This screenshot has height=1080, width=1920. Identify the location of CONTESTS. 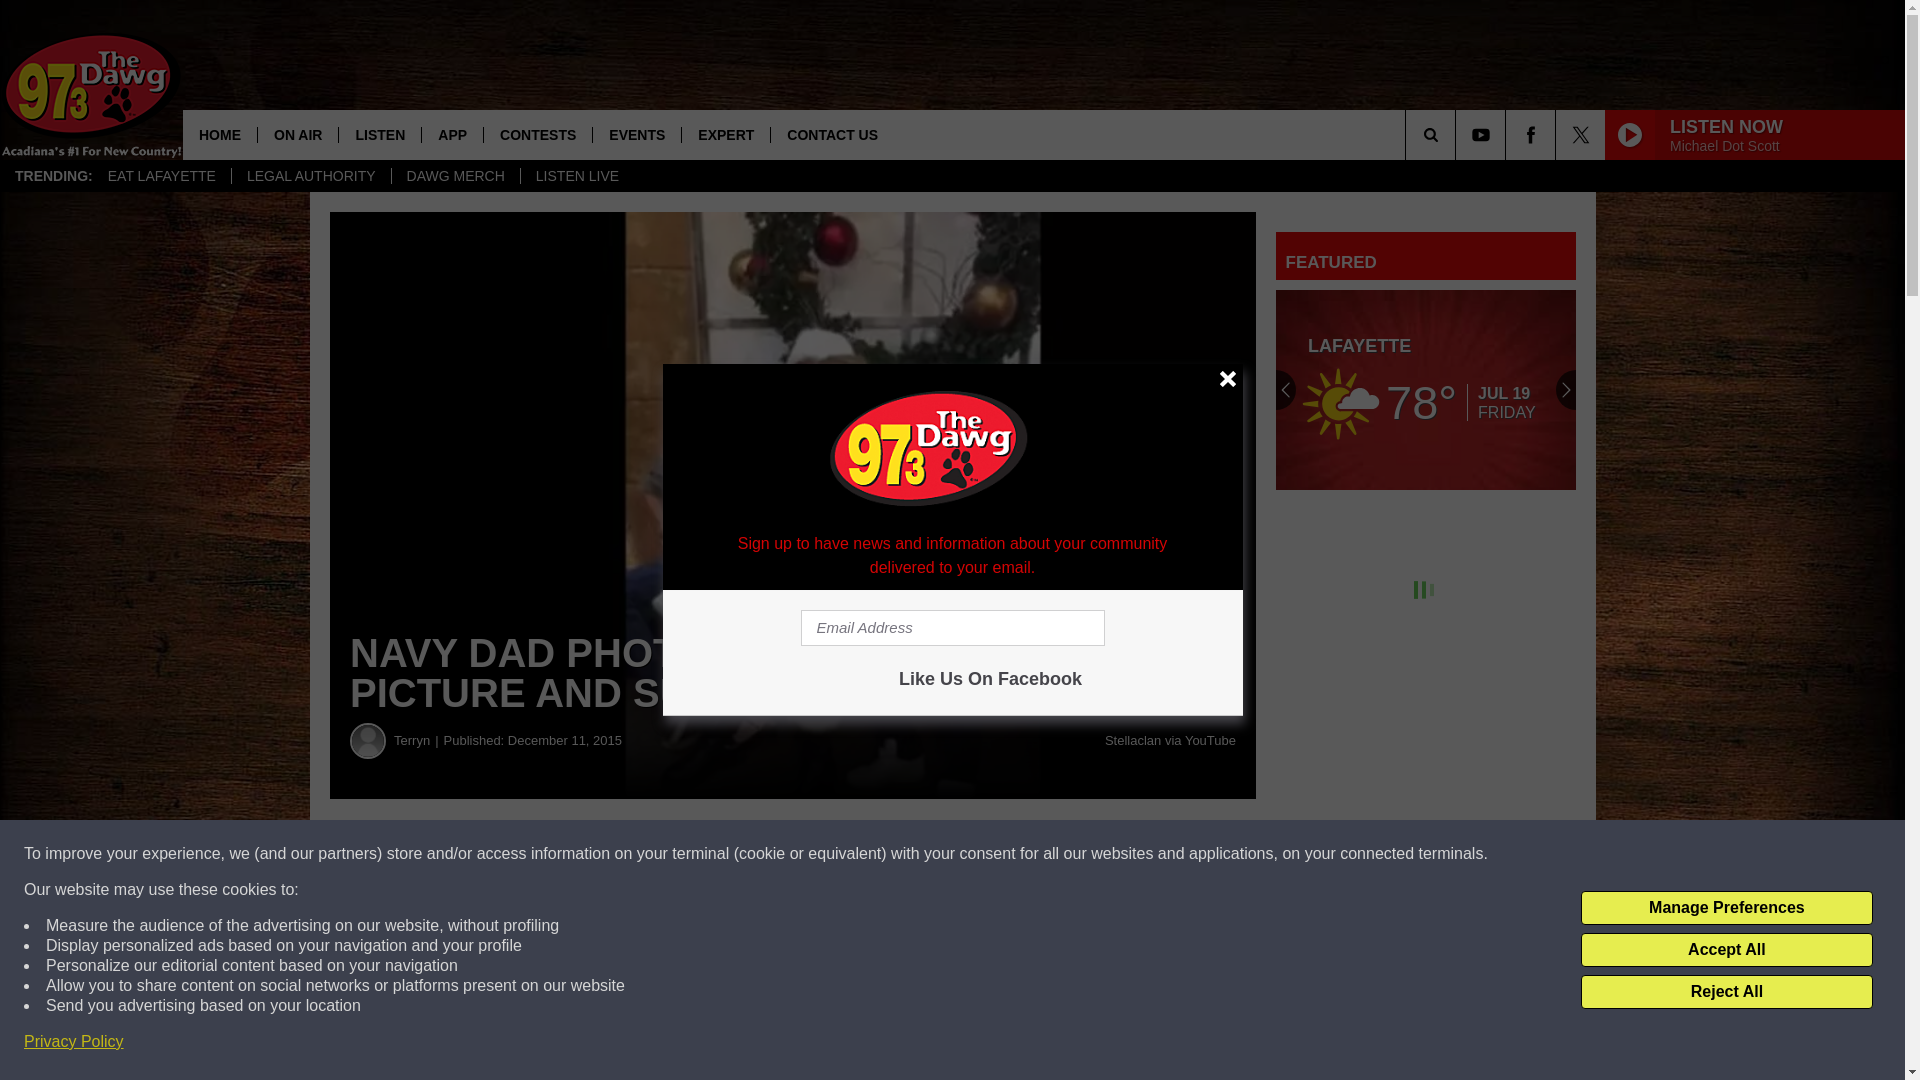
(537, 134).